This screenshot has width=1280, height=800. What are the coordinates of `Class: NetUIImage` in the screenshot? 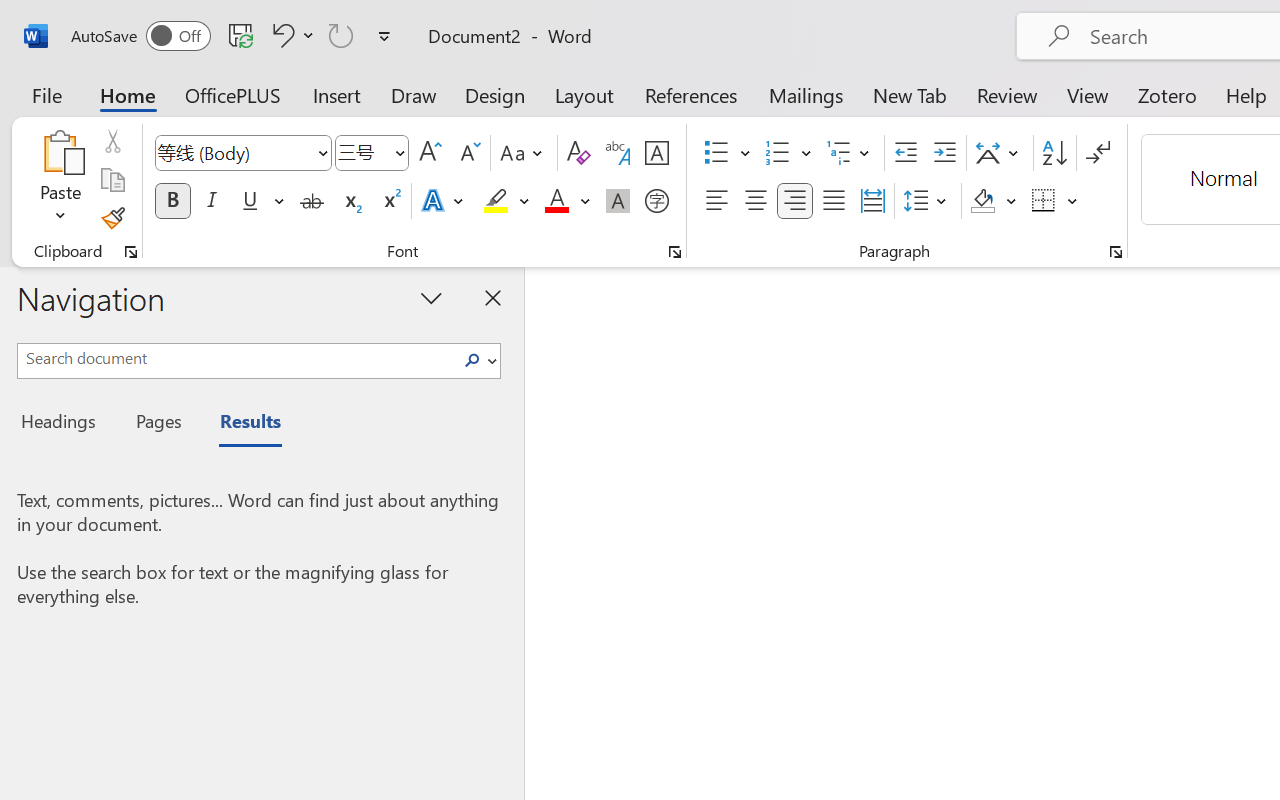 It's located at (472, 360).